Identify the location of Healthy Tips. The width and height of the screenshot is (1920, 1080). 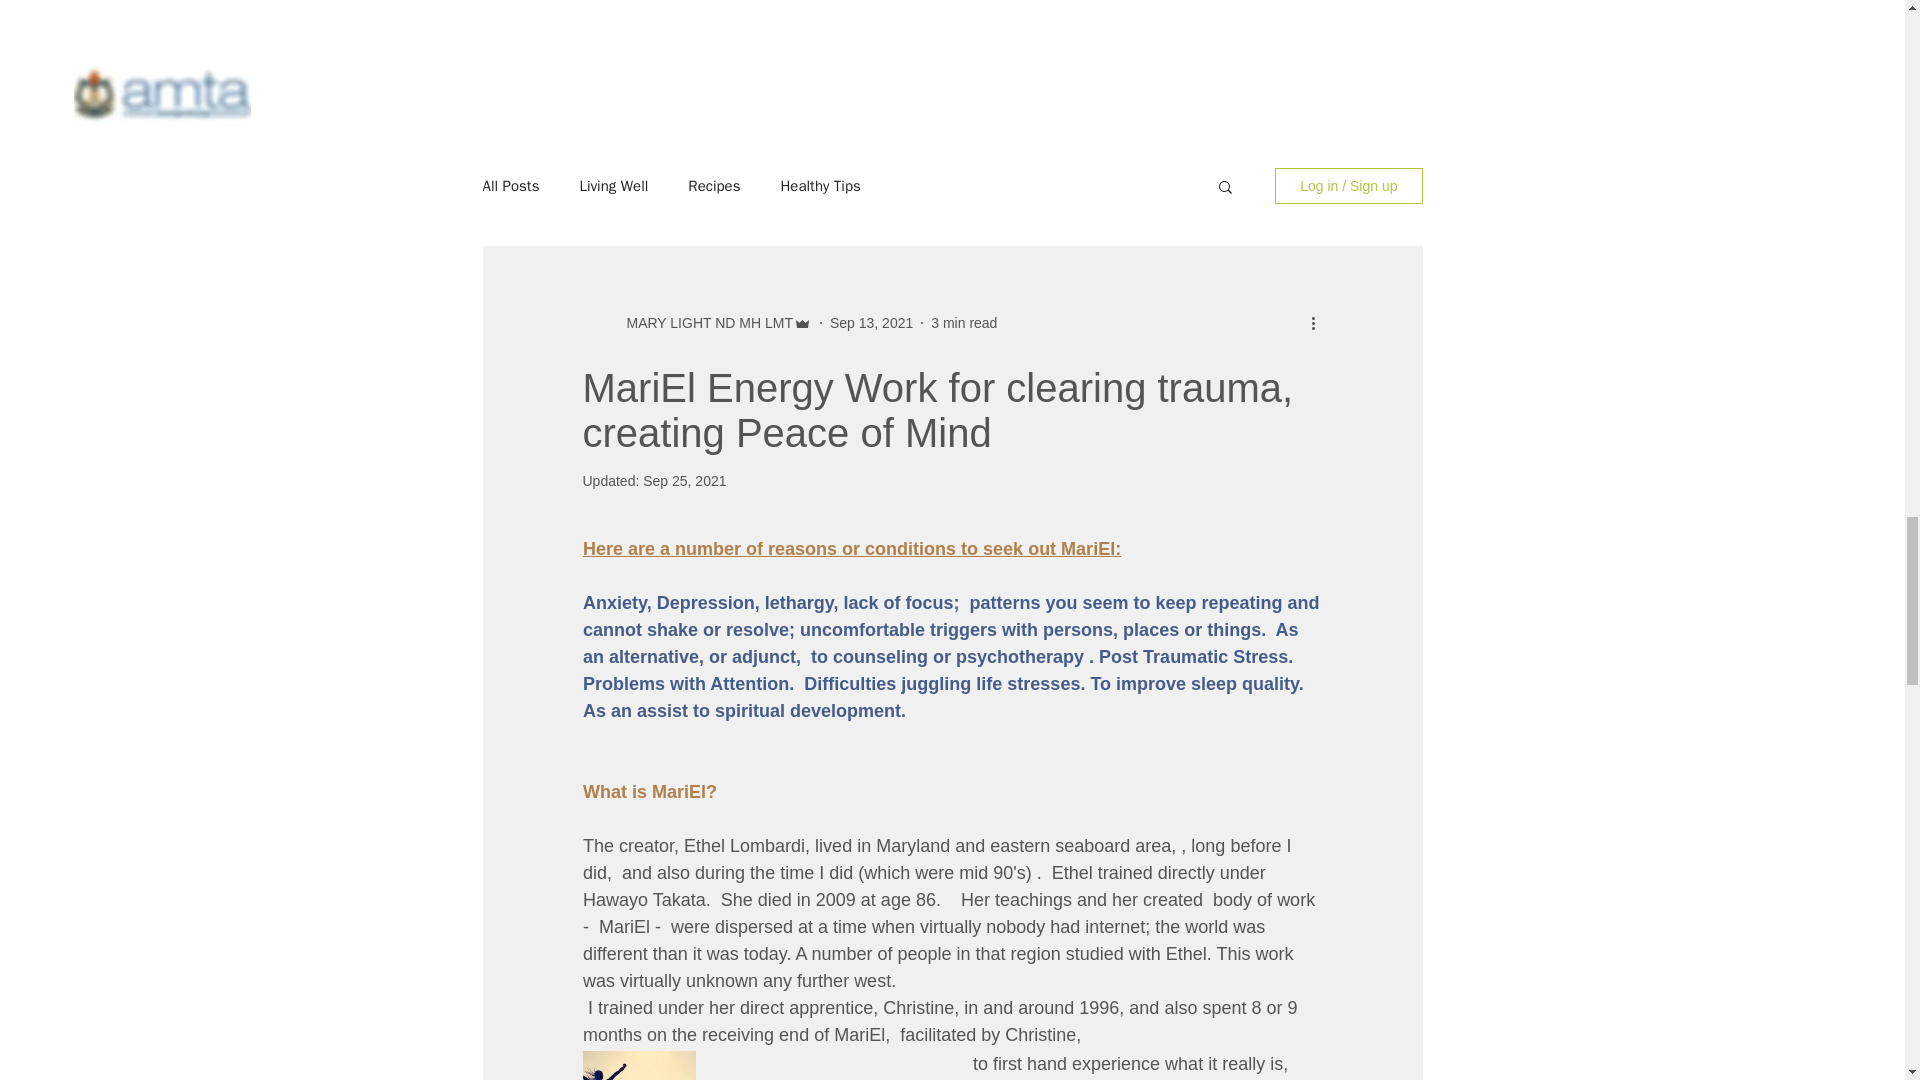
(820, 186).